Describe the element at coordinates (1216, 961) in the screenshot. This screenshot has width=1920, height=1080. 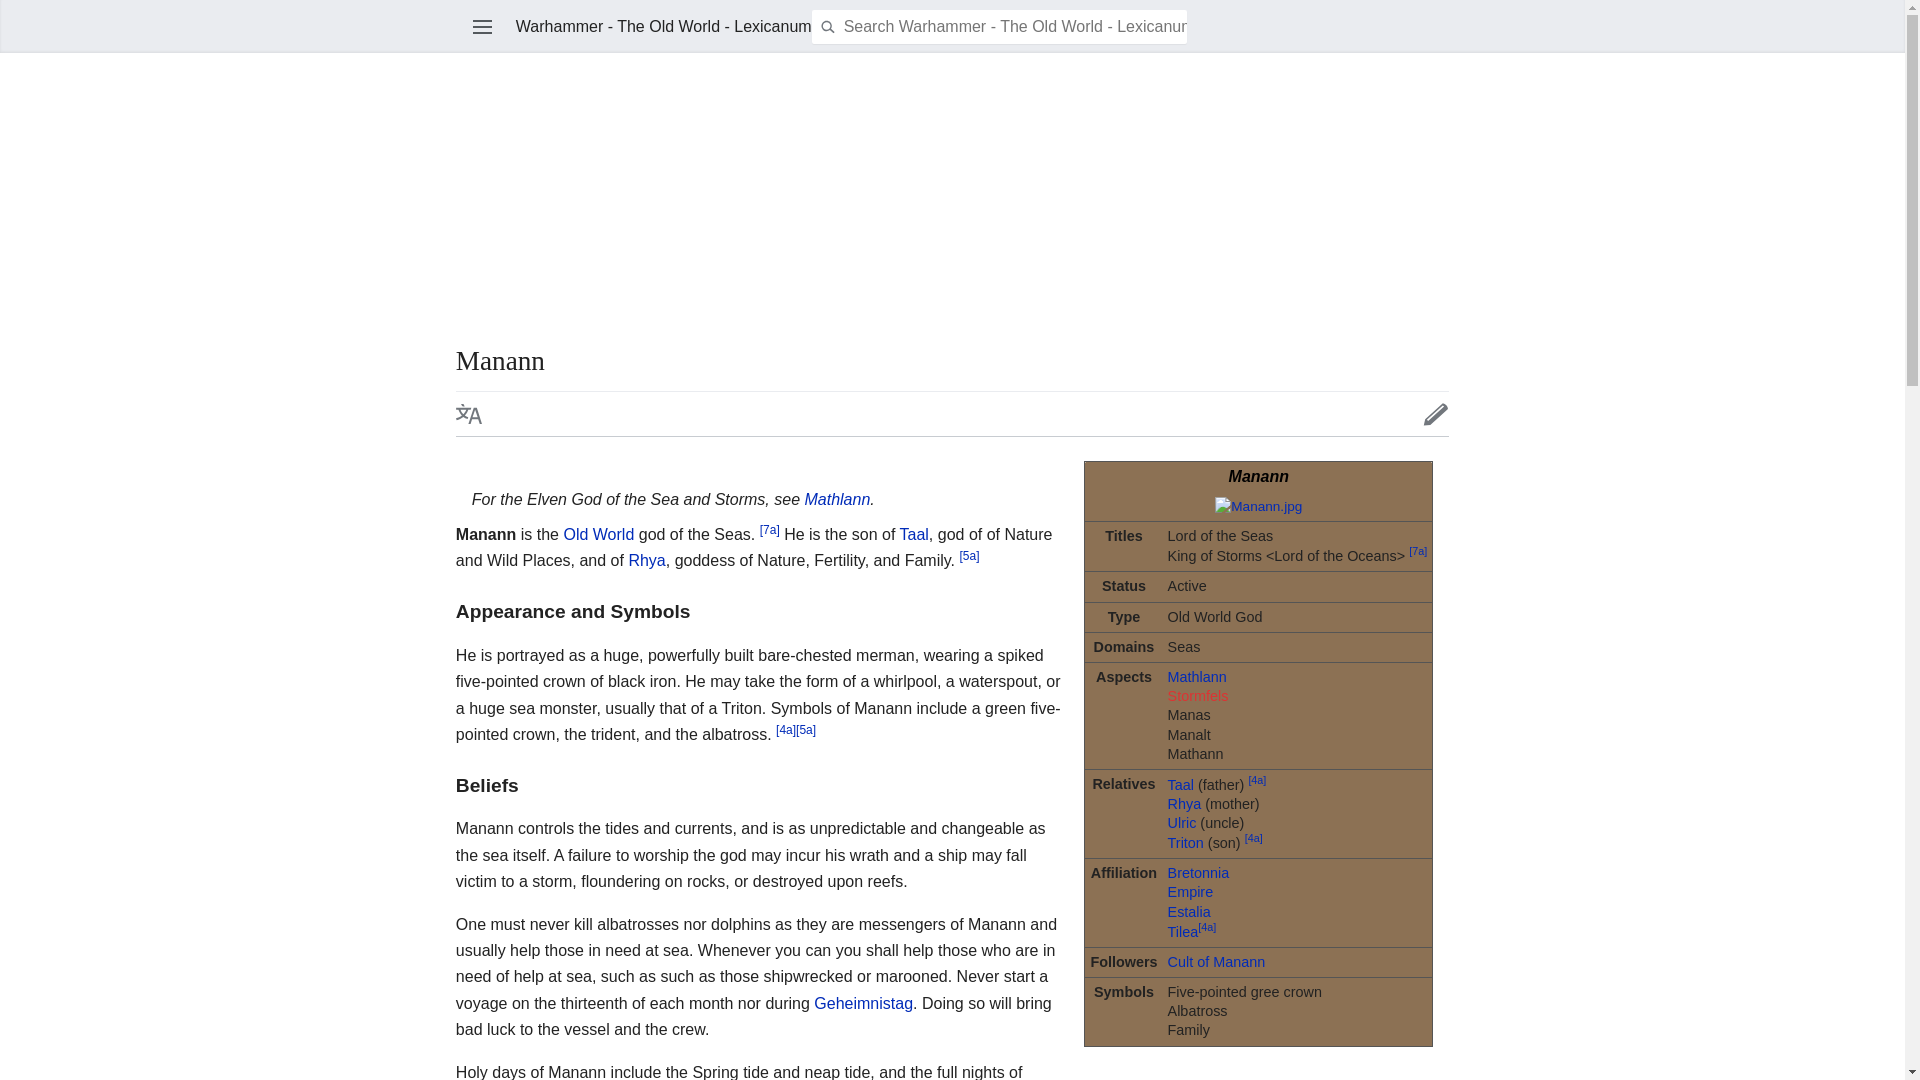
I see `Cult of Manann` at that location.